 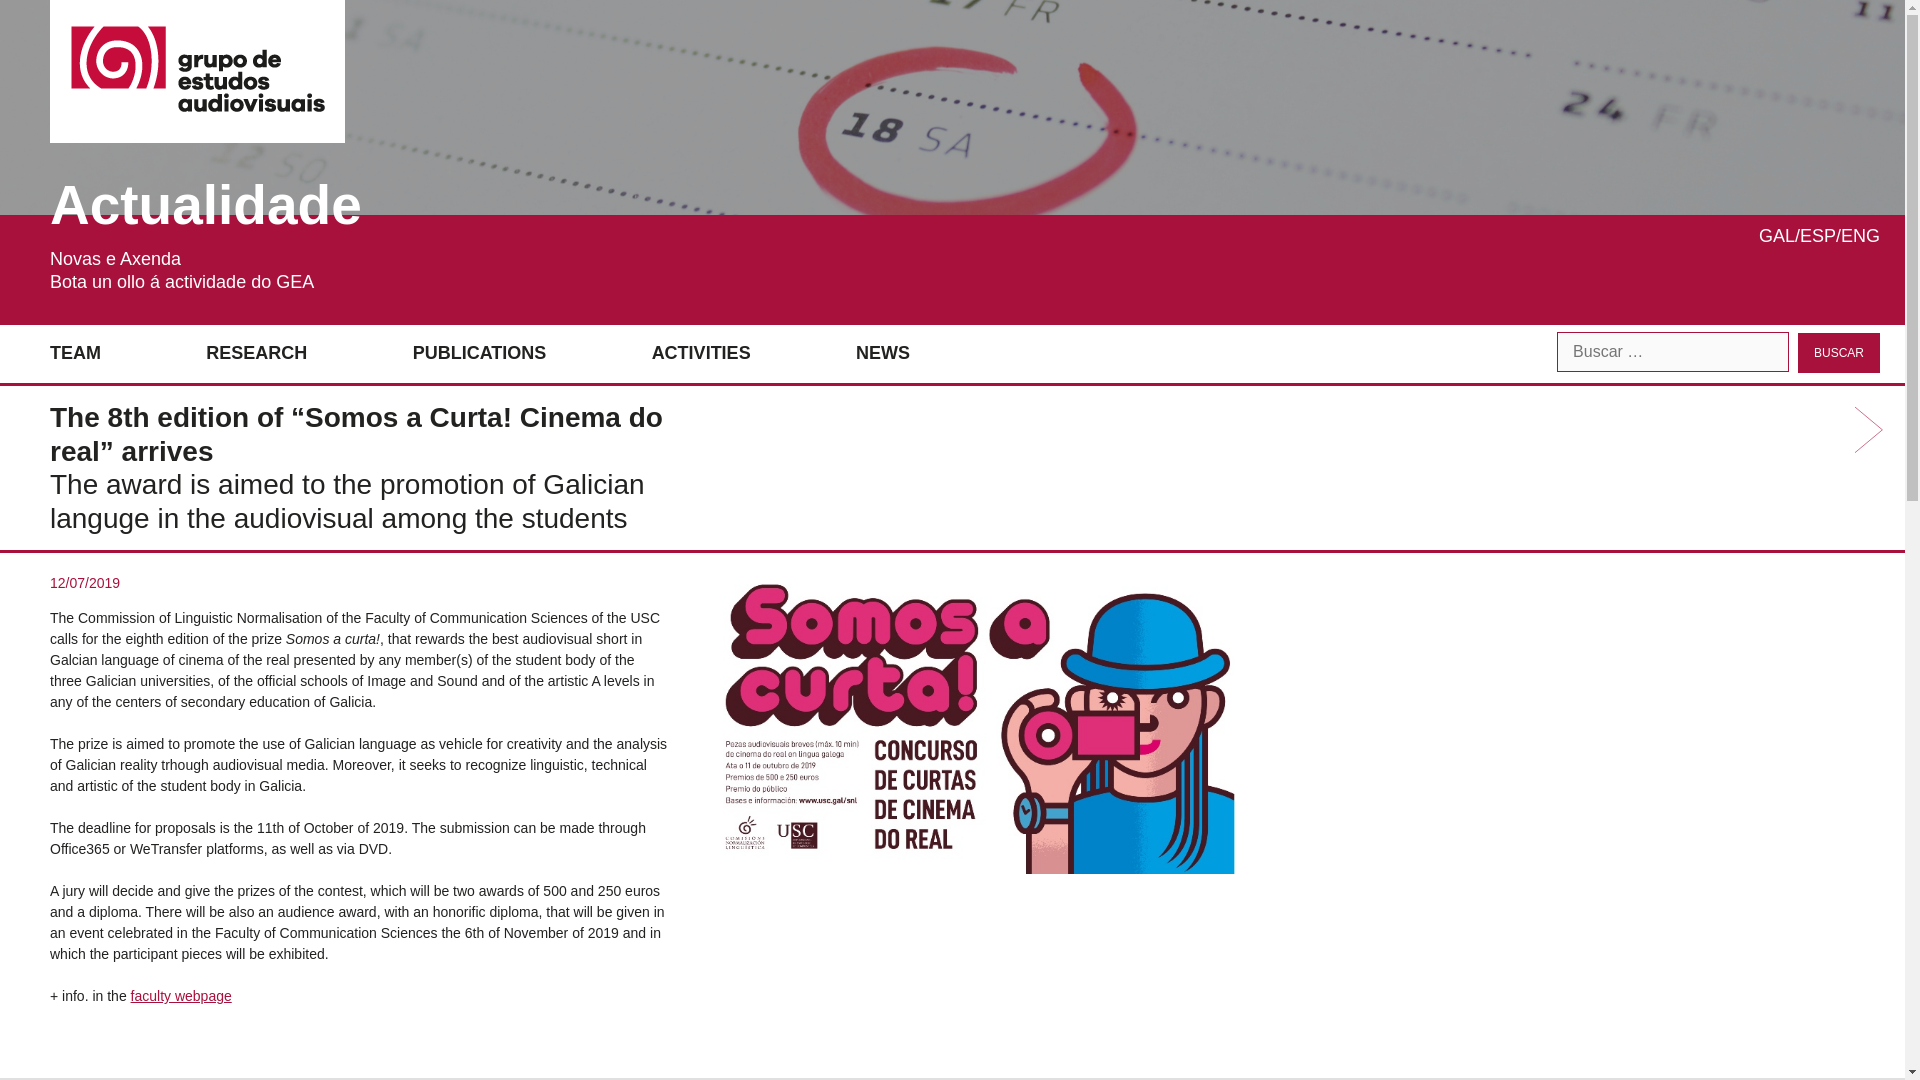 I want to click on PUBLICATIONS, so click(x=480, y=354).